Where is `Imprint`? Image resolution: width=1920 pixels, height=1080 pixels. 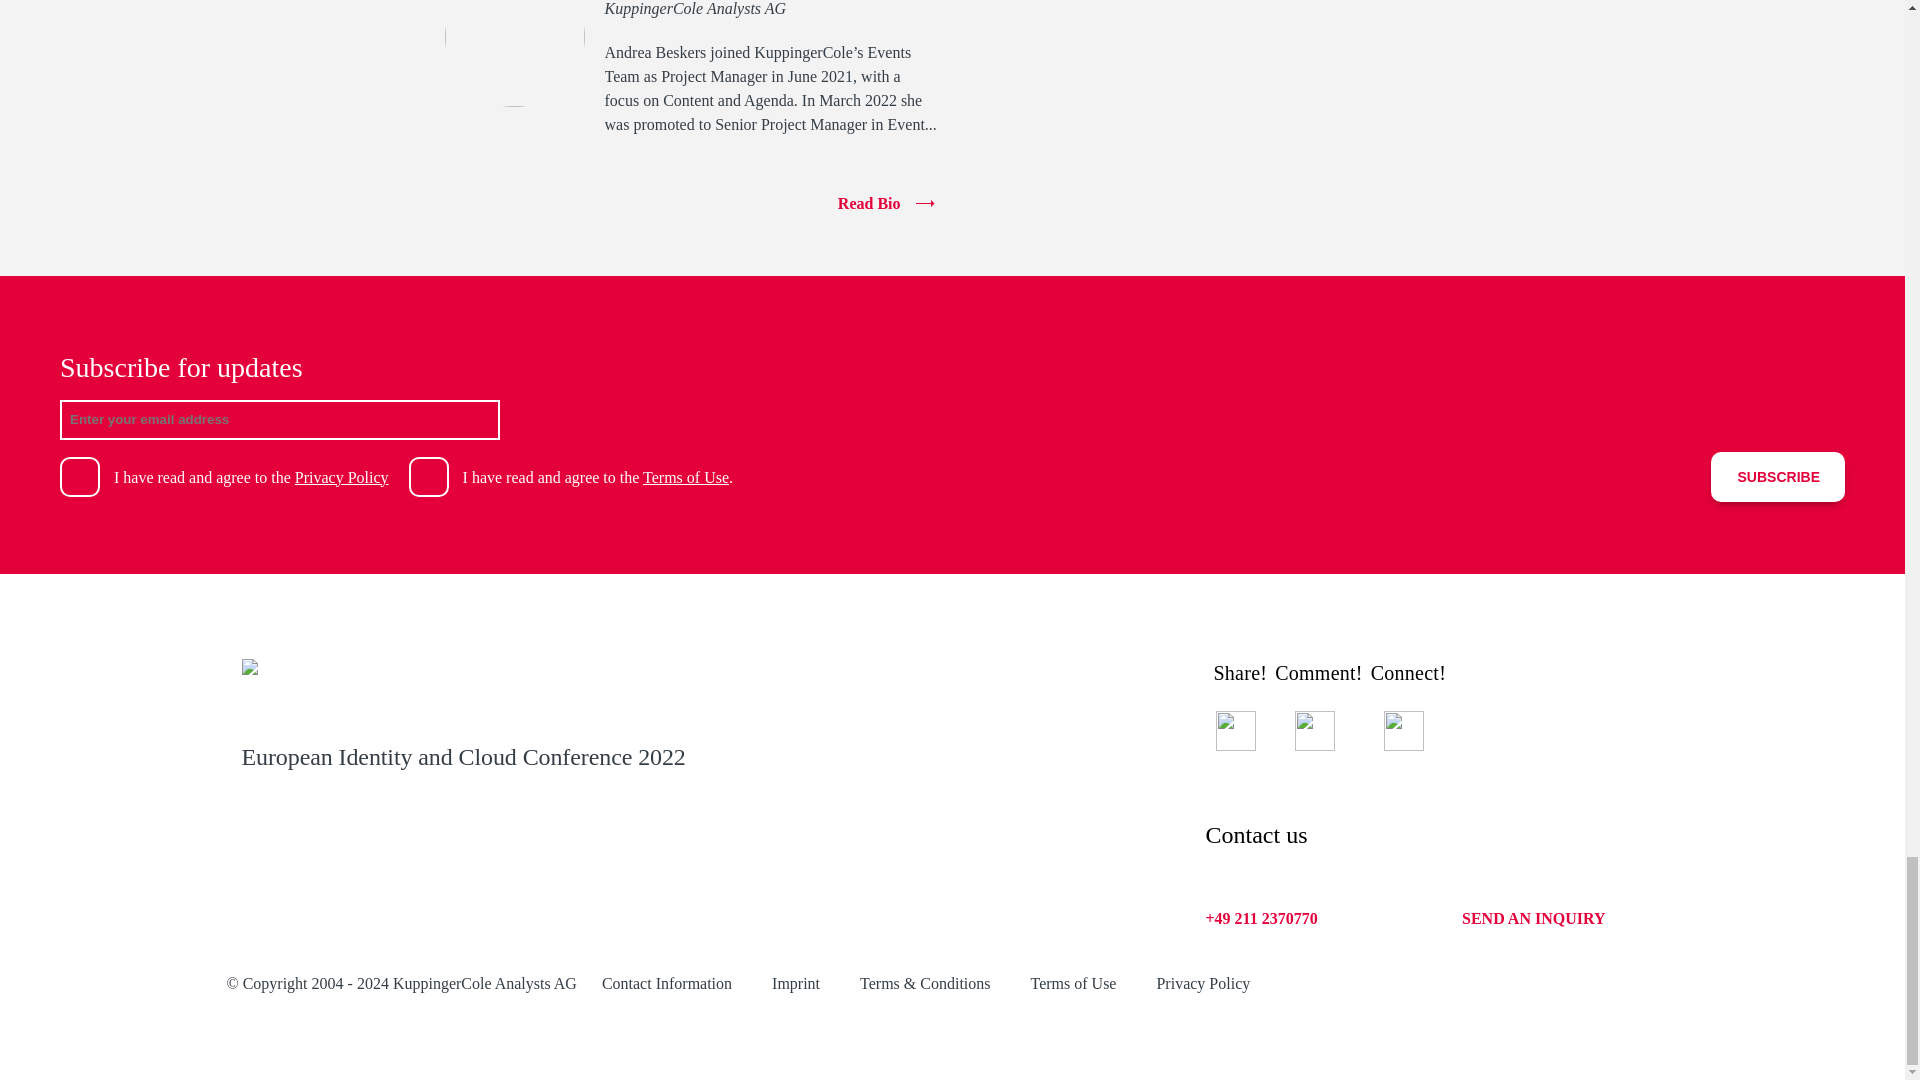
Imprint is located at coordinates (795, 982).